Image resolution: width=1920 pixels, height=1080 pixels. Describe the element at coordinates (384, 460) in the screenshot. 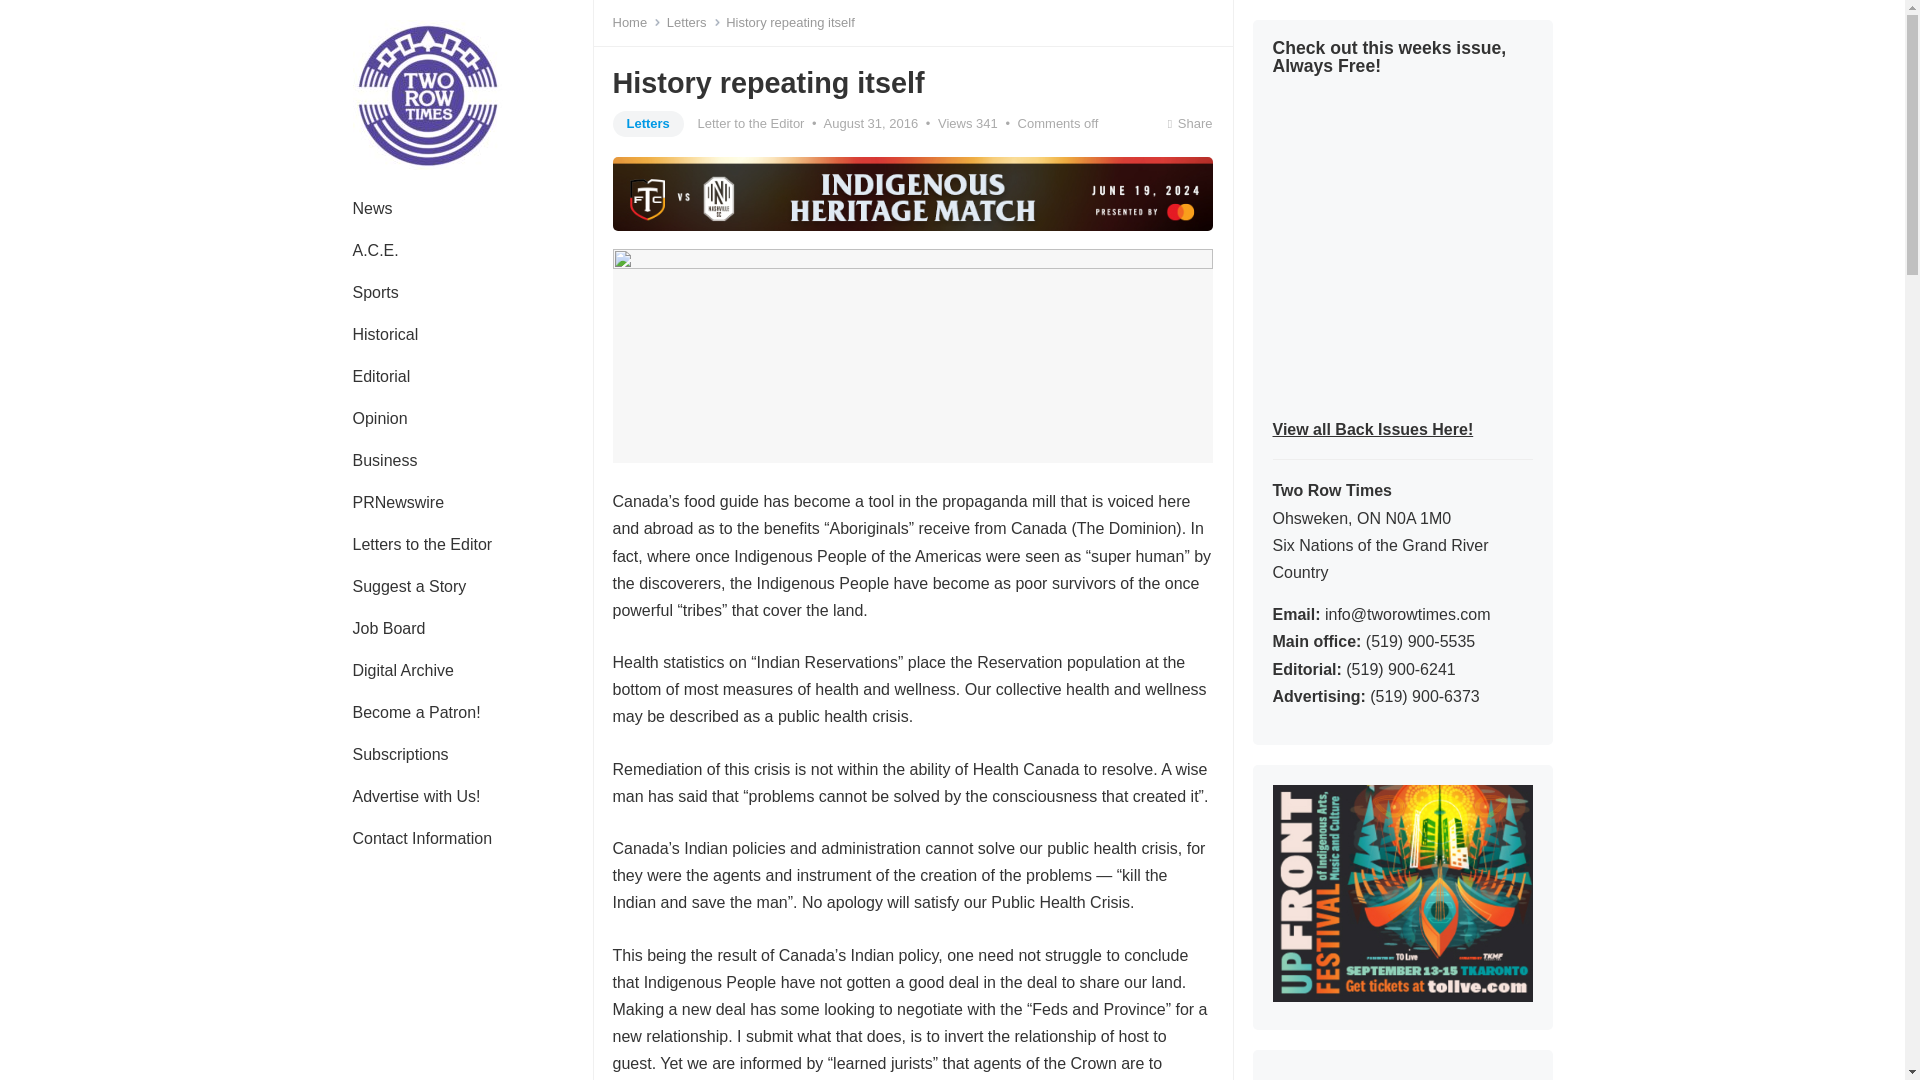

I see `Business` at that location.